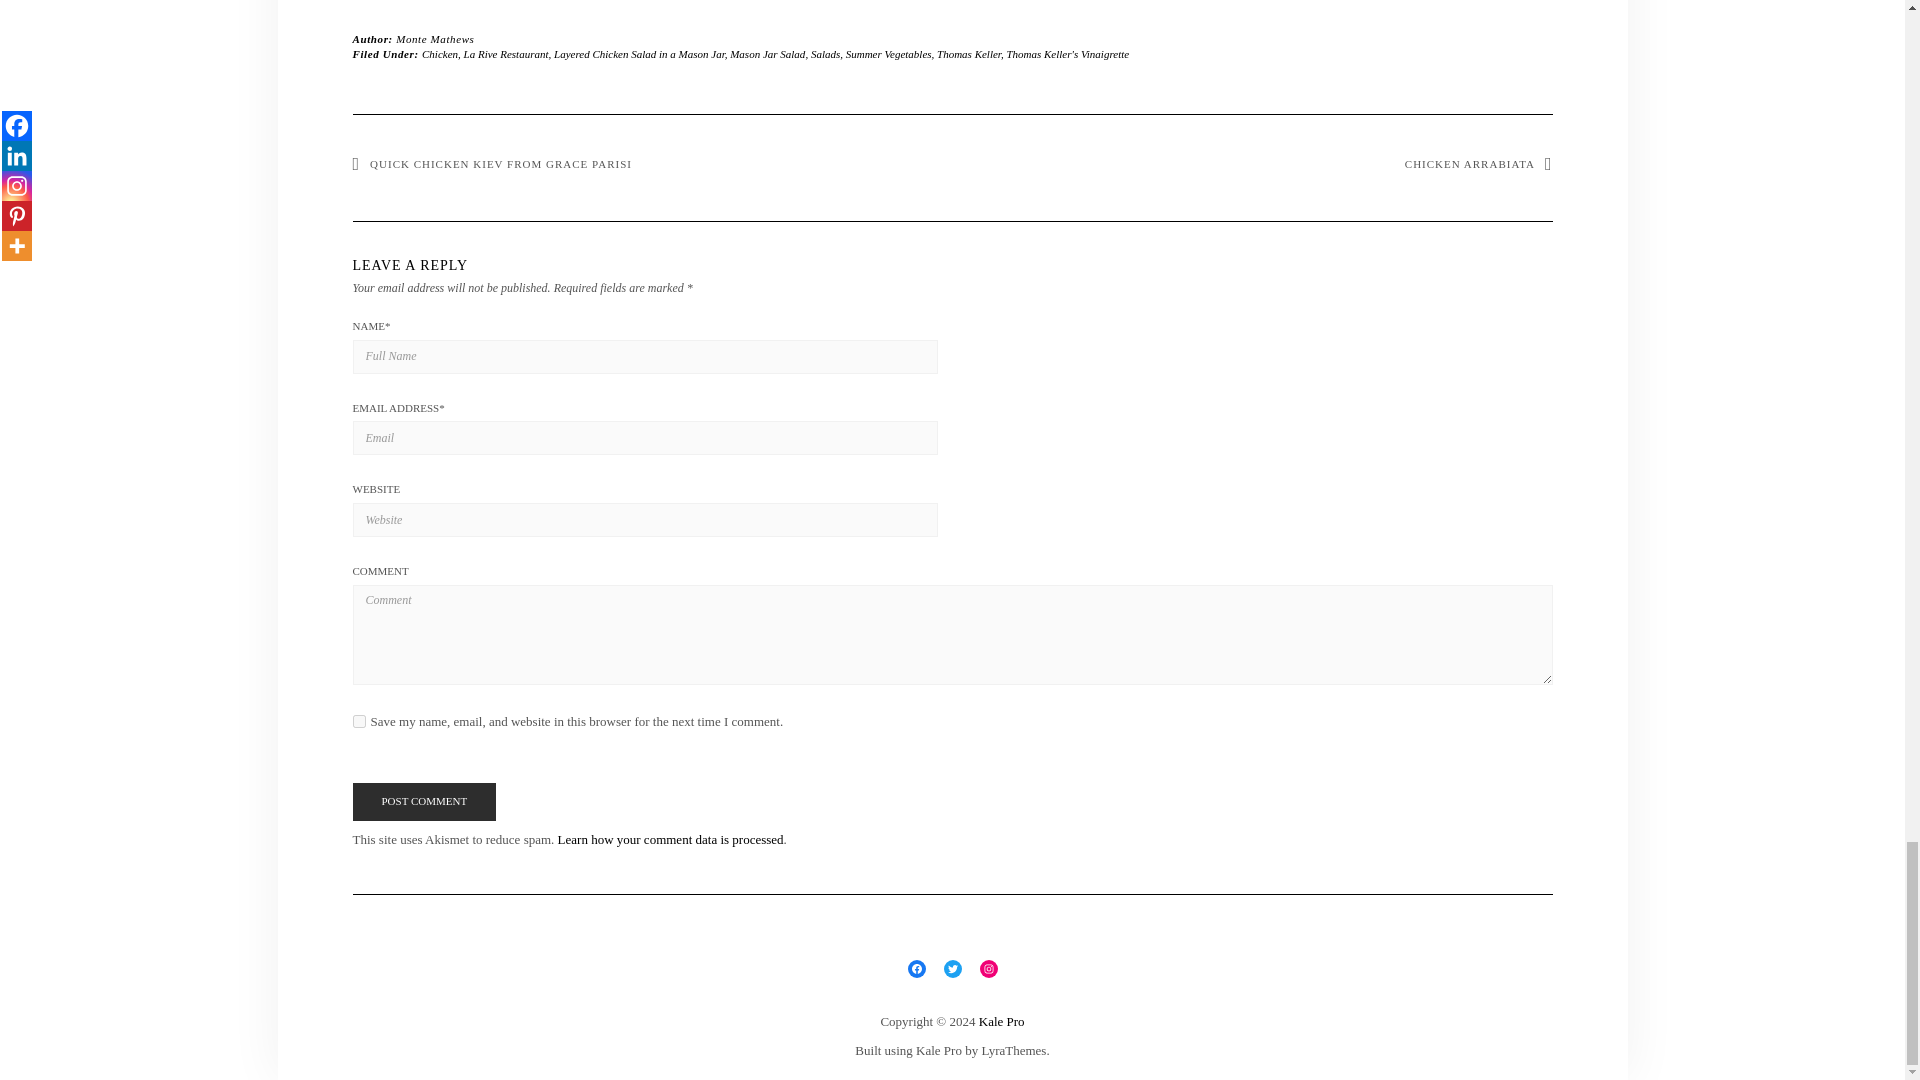 Image resolution: width=1920 pixels, height=1080 pixels. I want to click on Post Comment, so click(423, 802).